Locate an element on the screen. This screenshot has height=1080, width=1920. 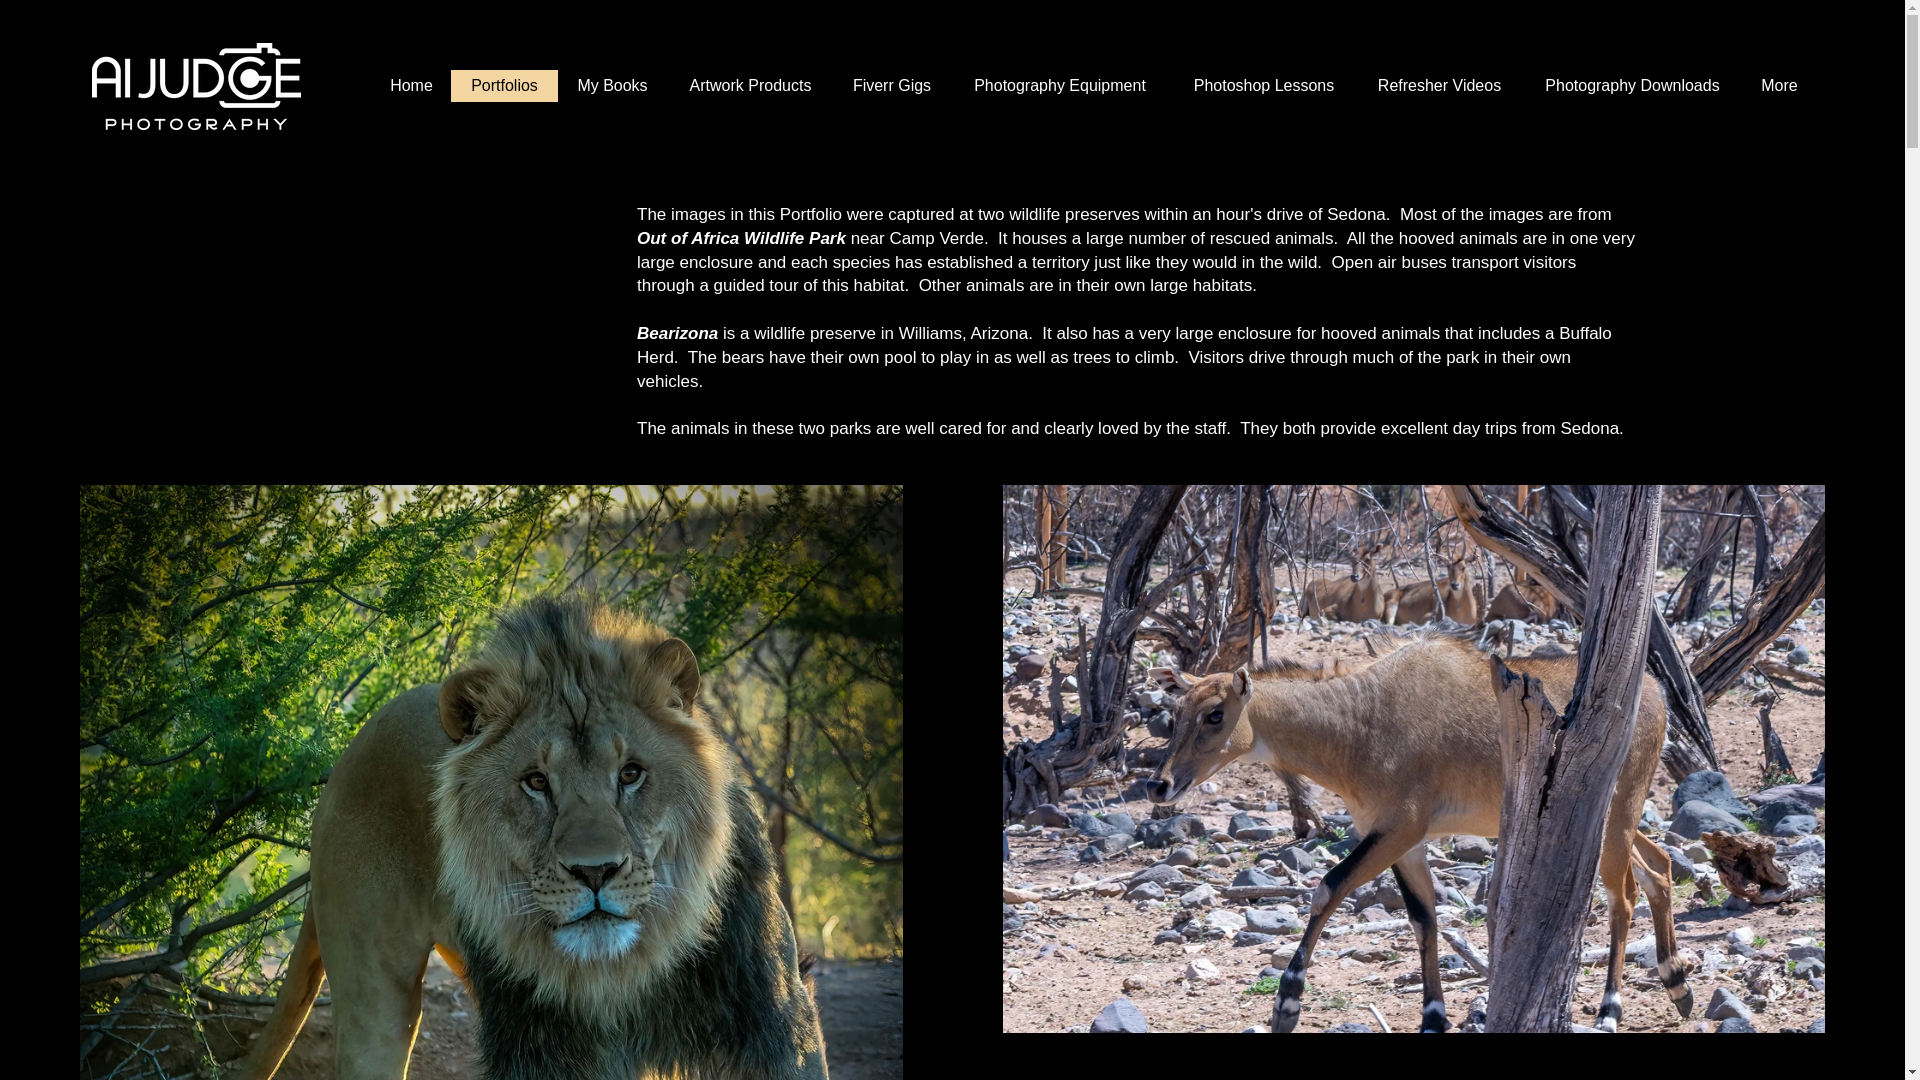
Photoshop Lessons is located at coordinates (1263, 86).